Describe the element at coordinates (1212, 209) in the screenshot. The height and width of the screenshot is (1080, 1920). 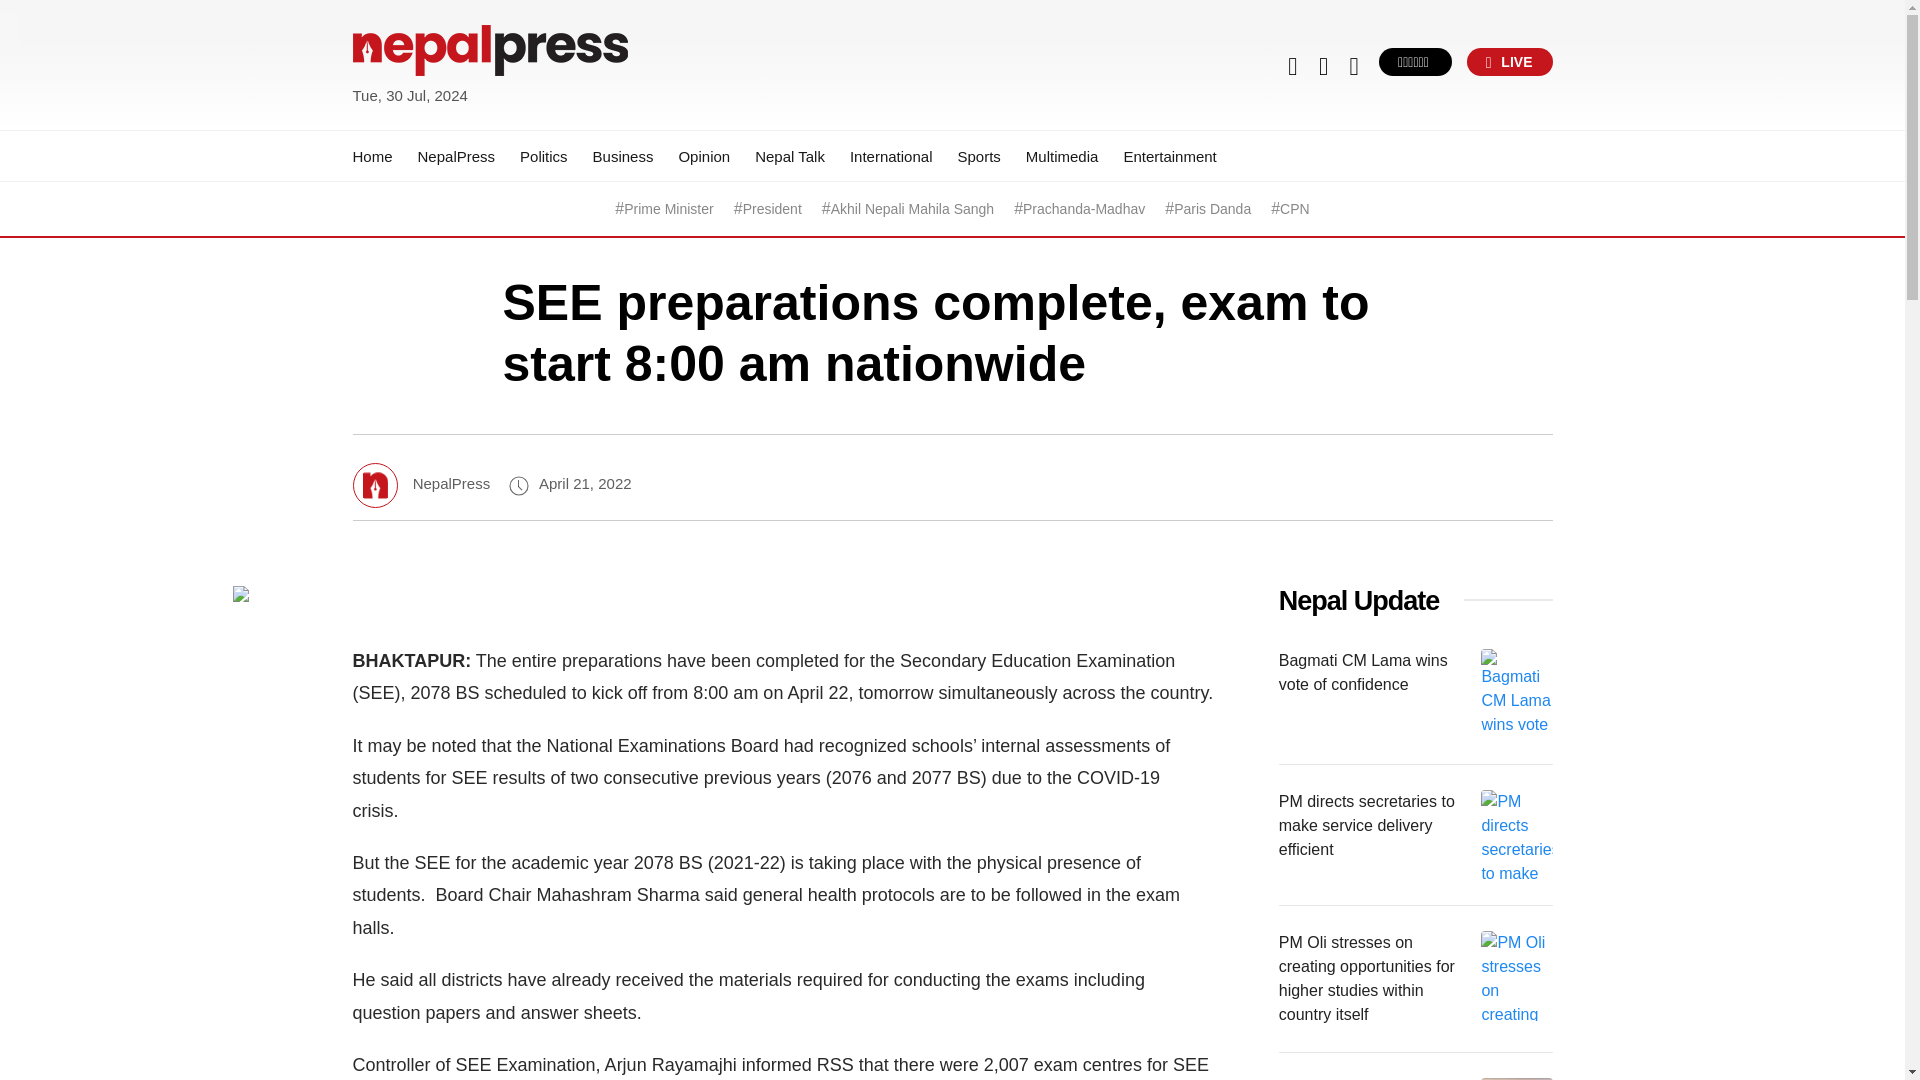
I see `Paris Danda` at that location.